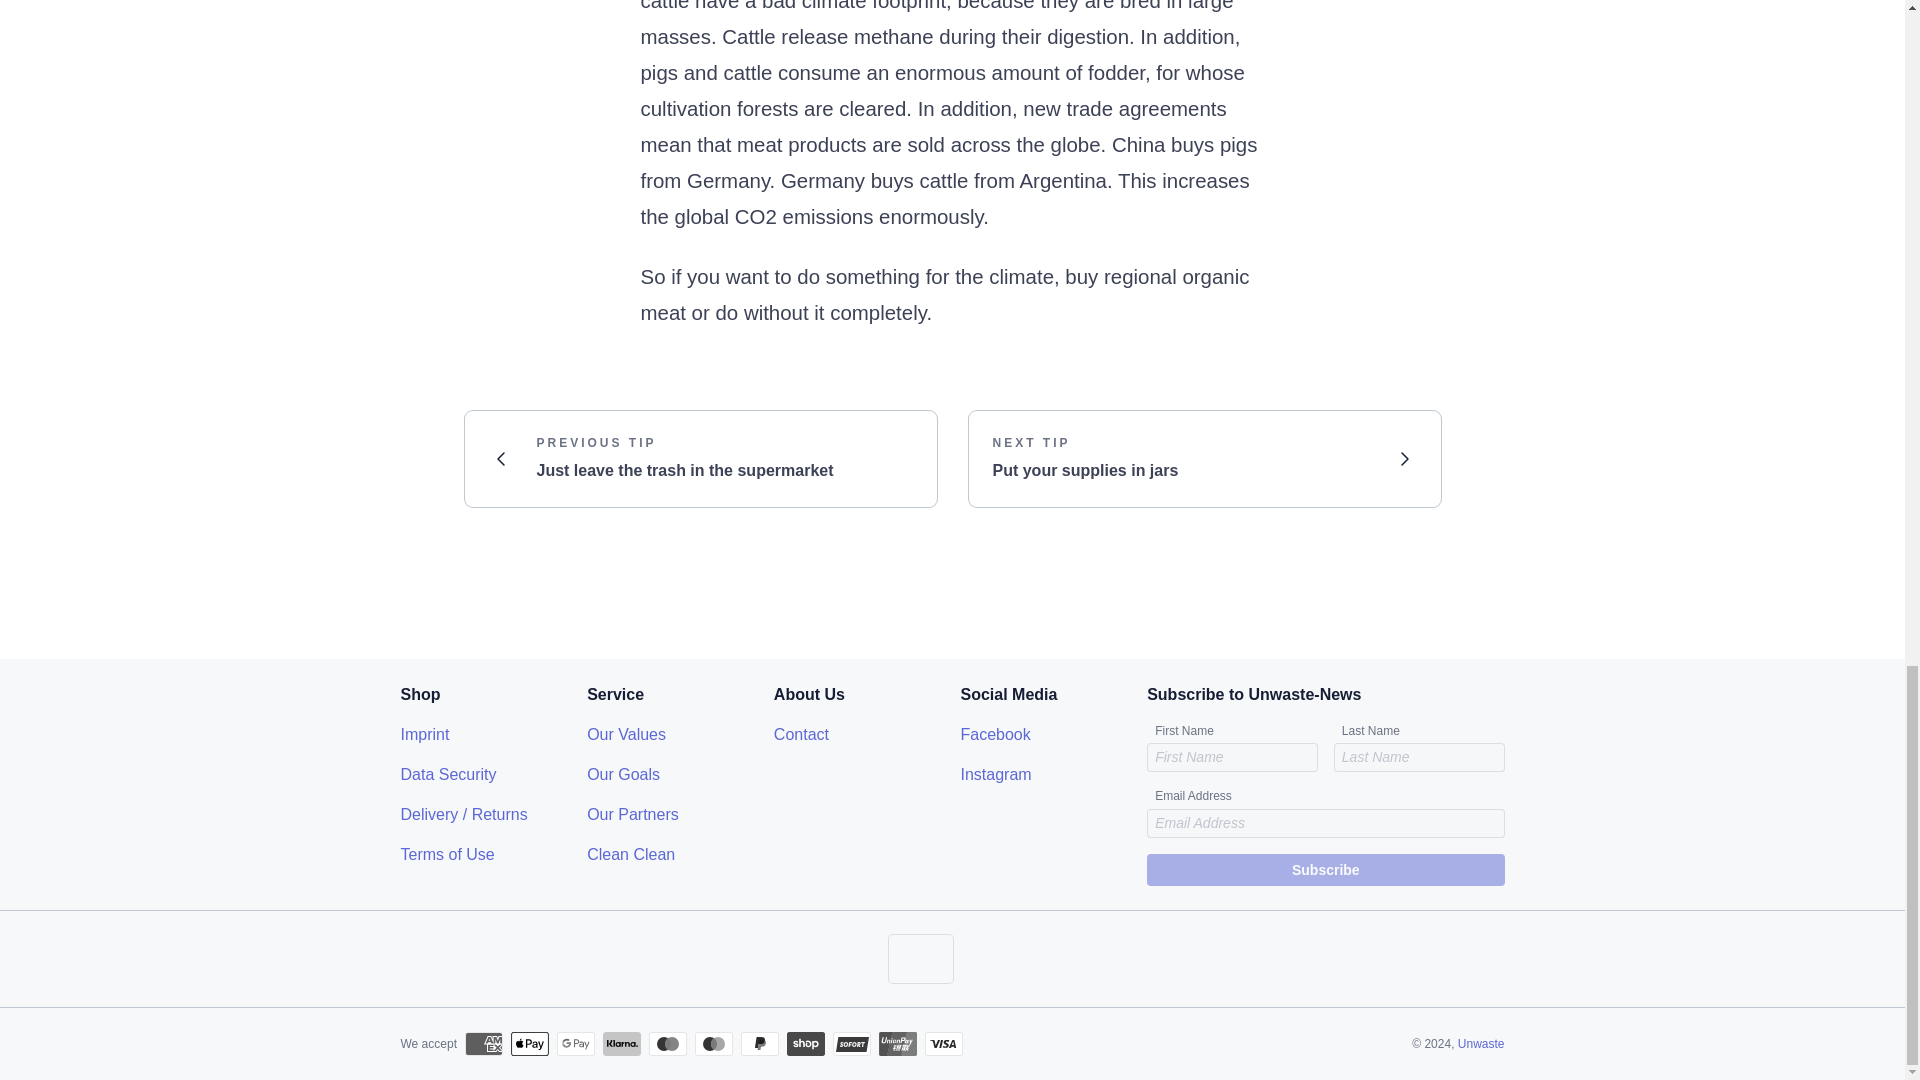 This screenshot has width=1920, height=1080. What do you see at coordinates (424, 734) in the screenshot?
I see `Our Partners` at bounding box center [424, 734].